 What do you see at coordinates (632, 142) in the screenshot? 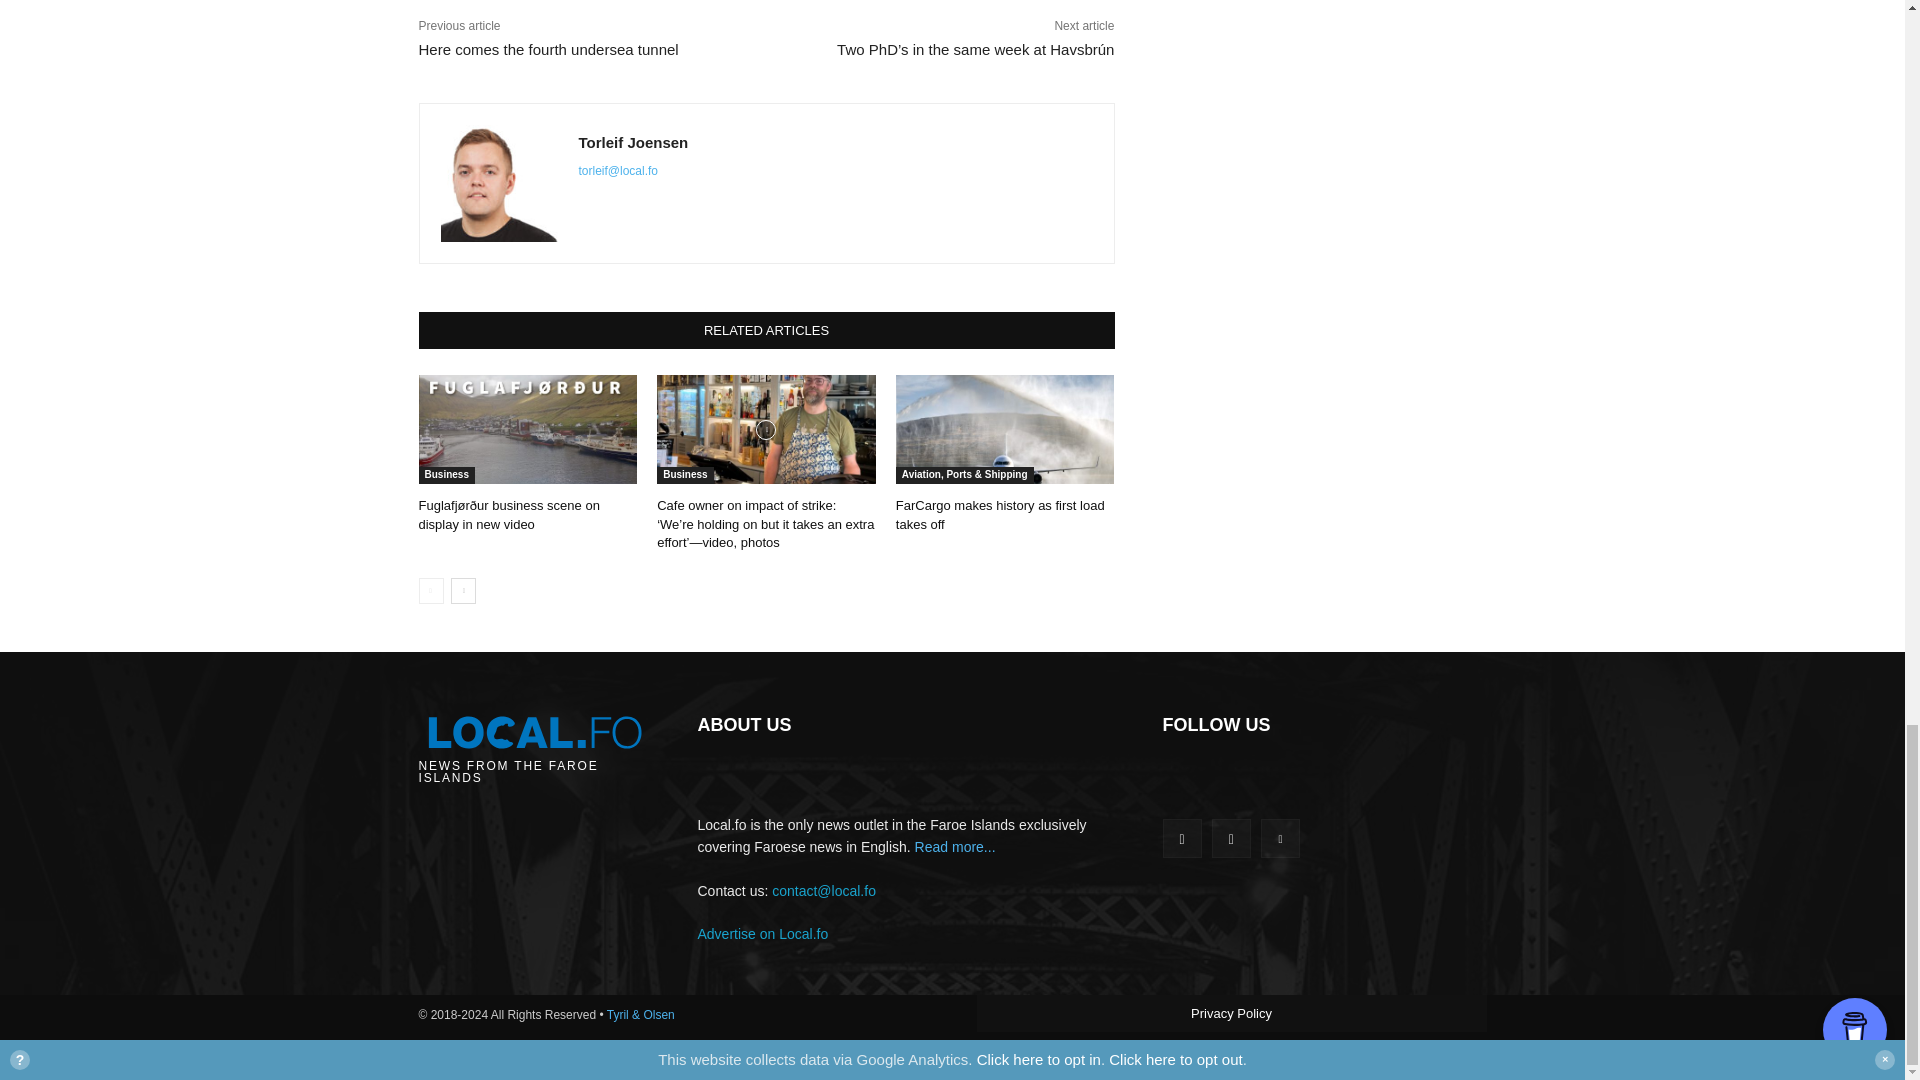
I see `Torleif Joensen` at bounding box center [632, 142].